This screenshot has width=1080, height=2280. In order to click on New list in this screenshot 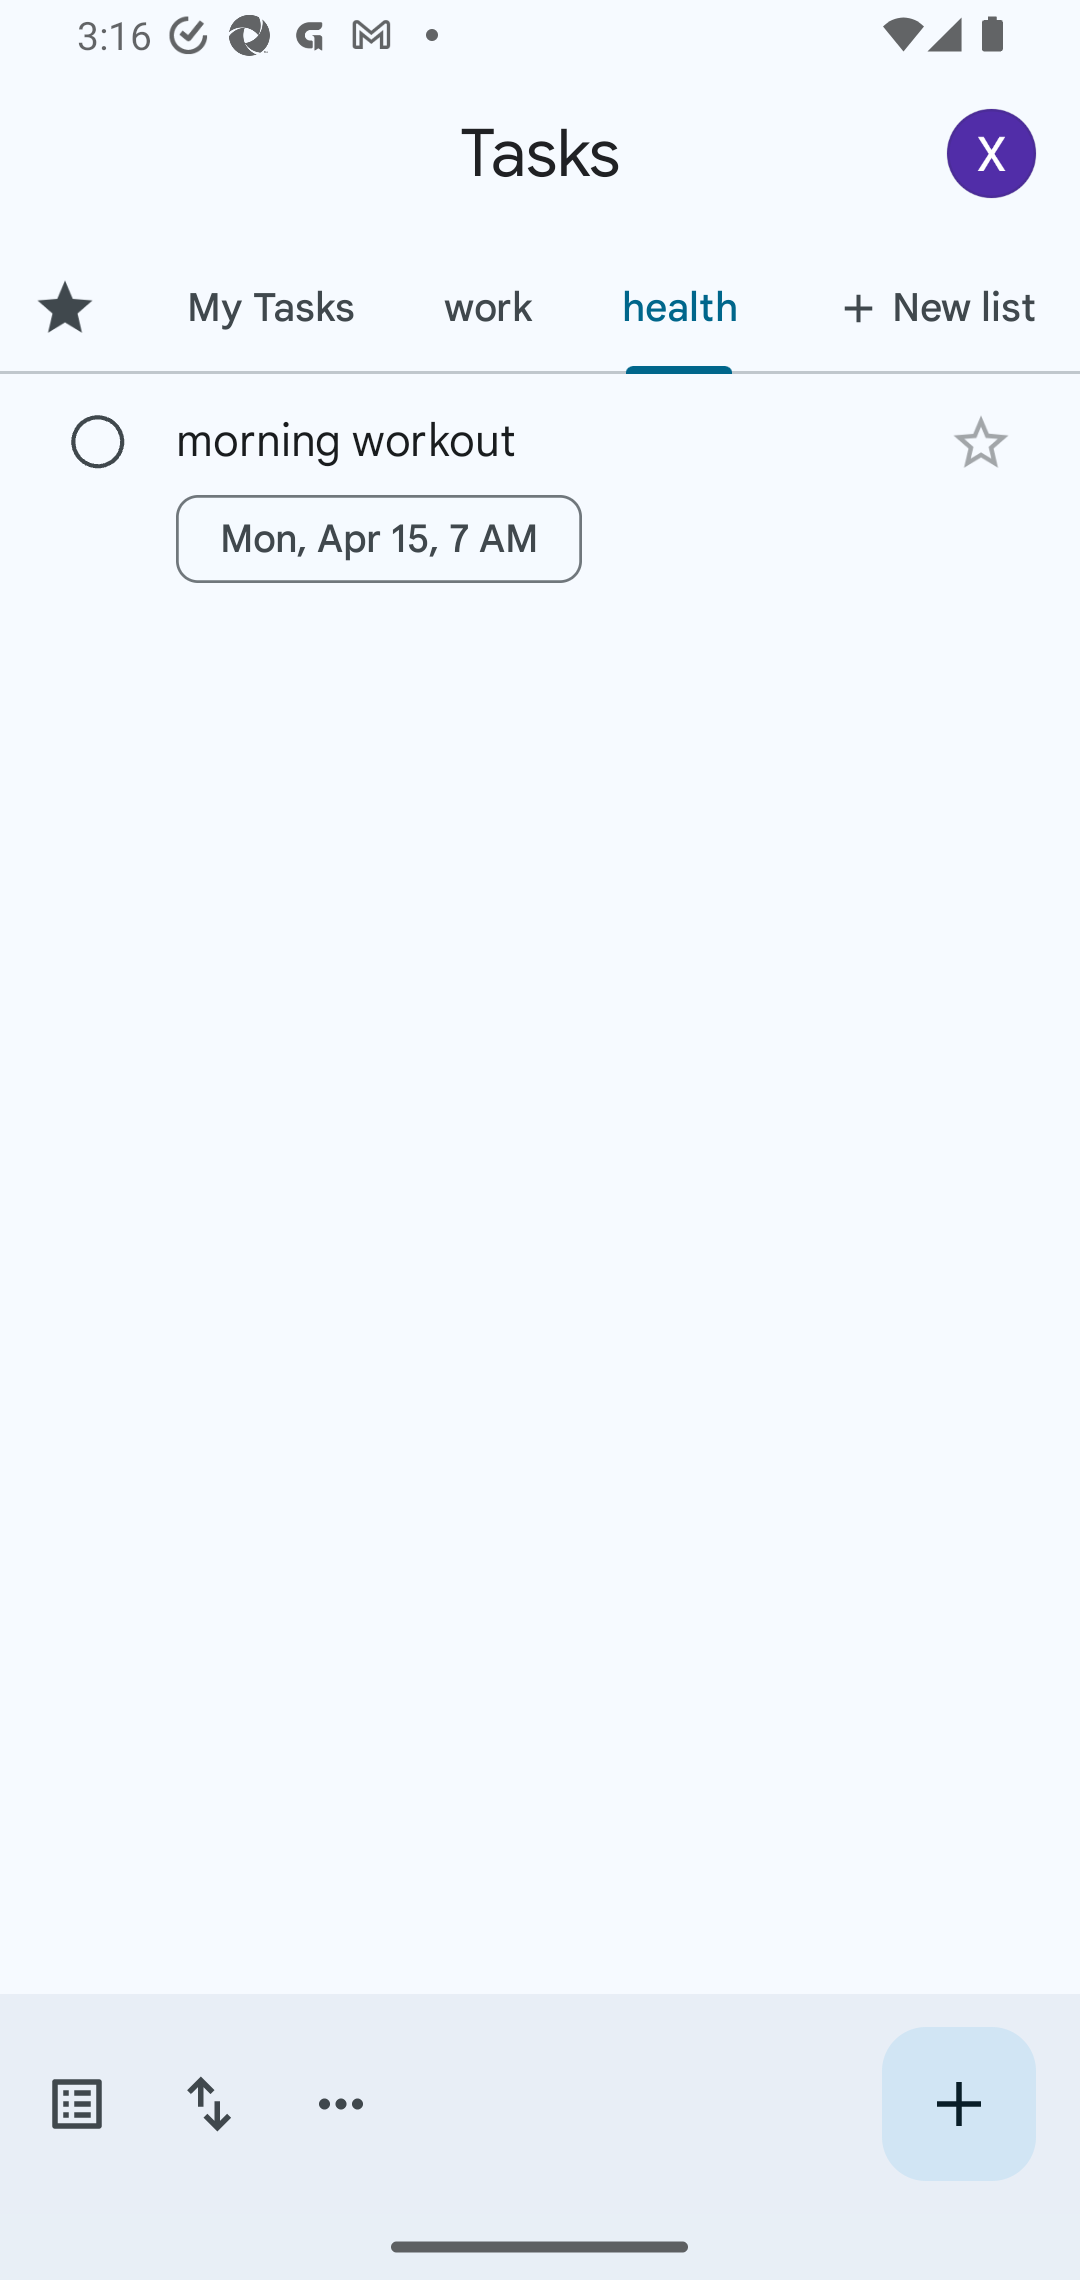, I will do `click(930, 307)`.